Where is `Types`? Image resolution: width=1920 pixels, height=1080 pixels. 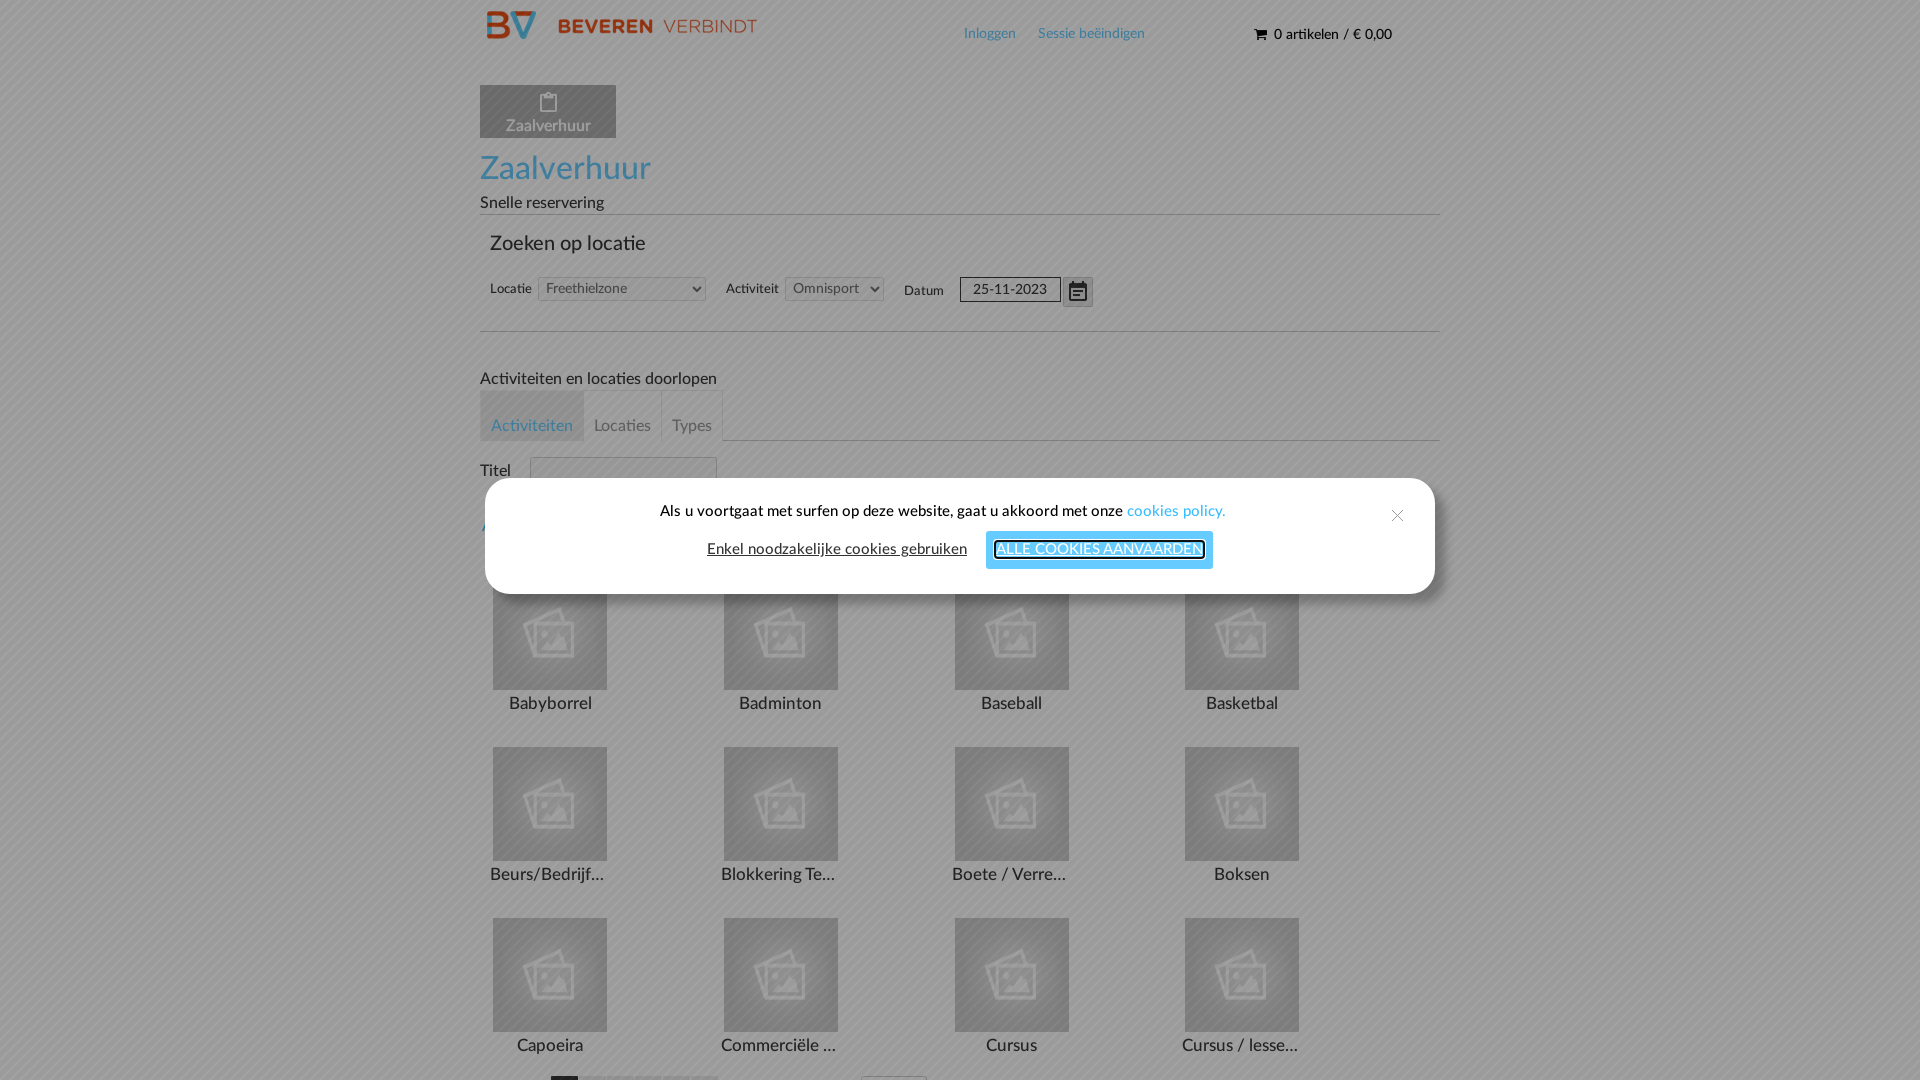 Types is located at coordinates (692, 416).